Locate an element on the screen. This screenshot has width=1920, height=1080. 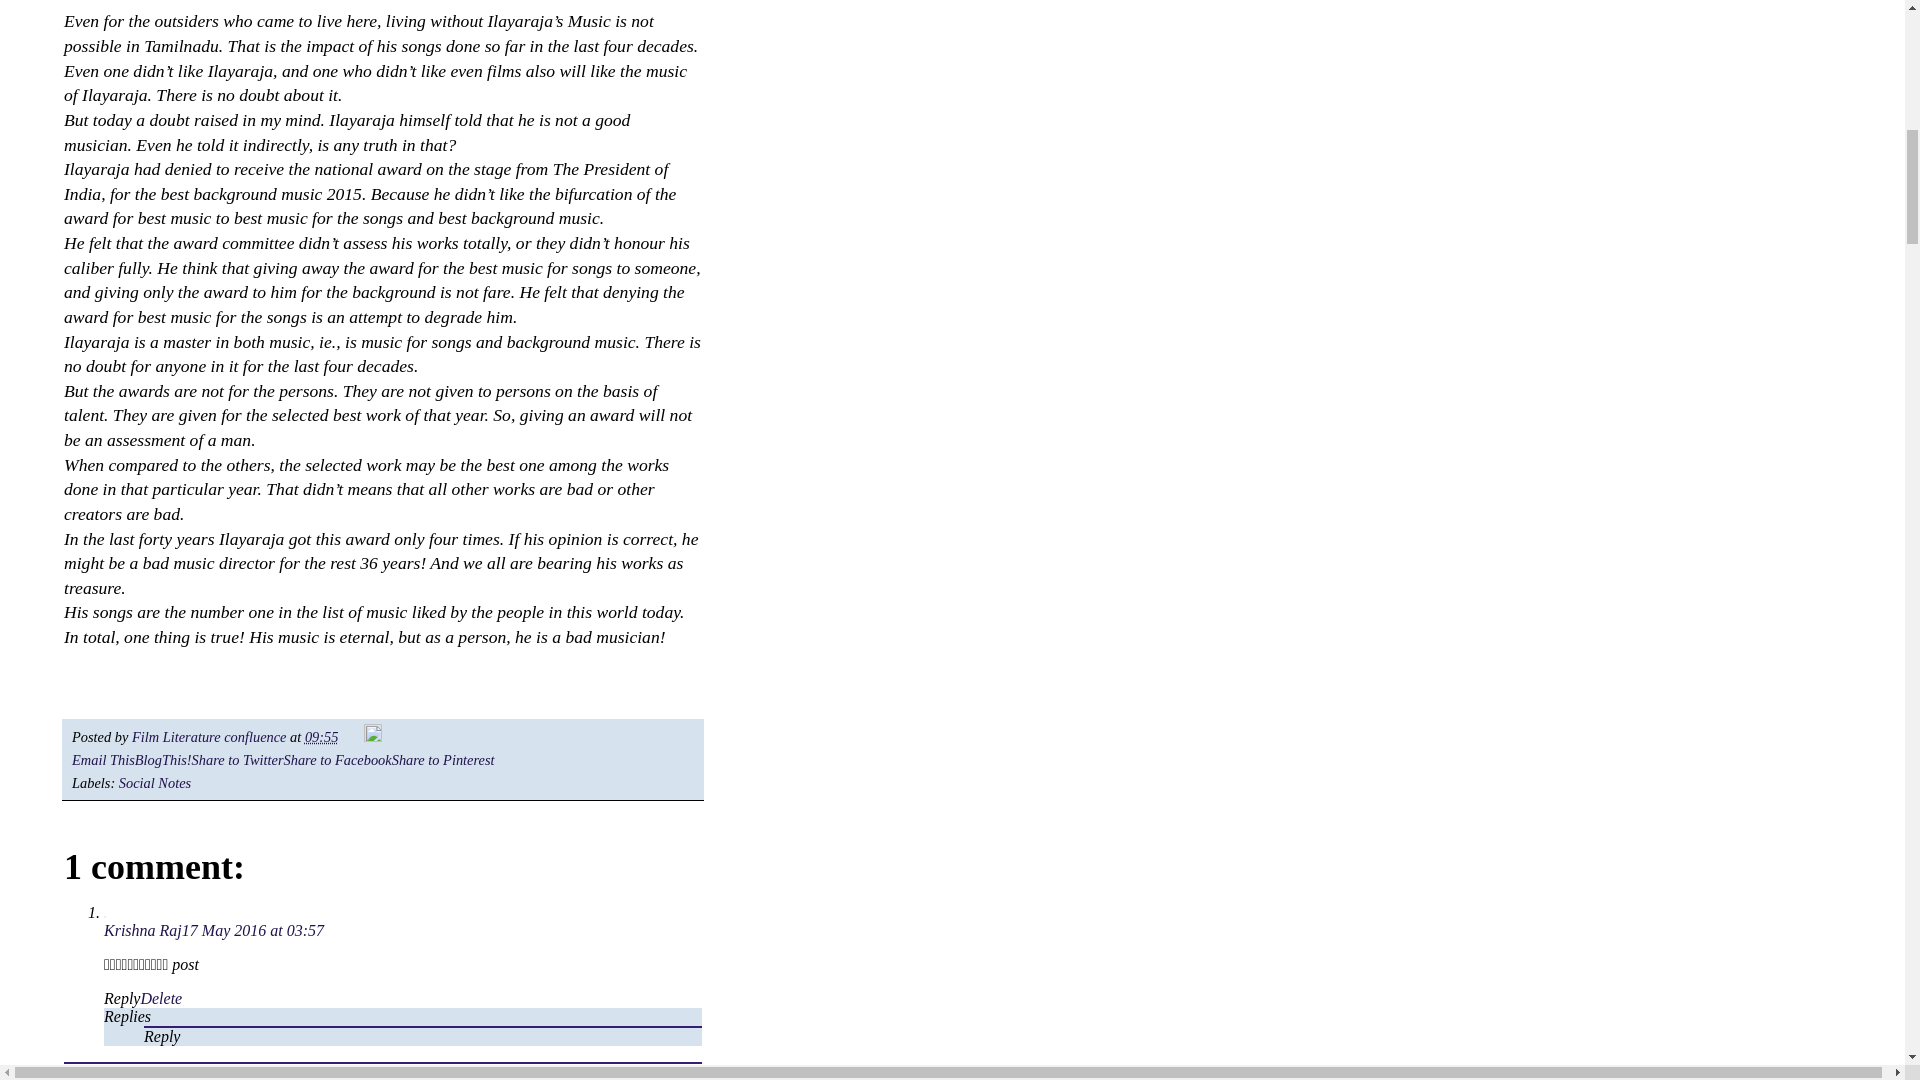
Reply is located at coordinates (122, 998).